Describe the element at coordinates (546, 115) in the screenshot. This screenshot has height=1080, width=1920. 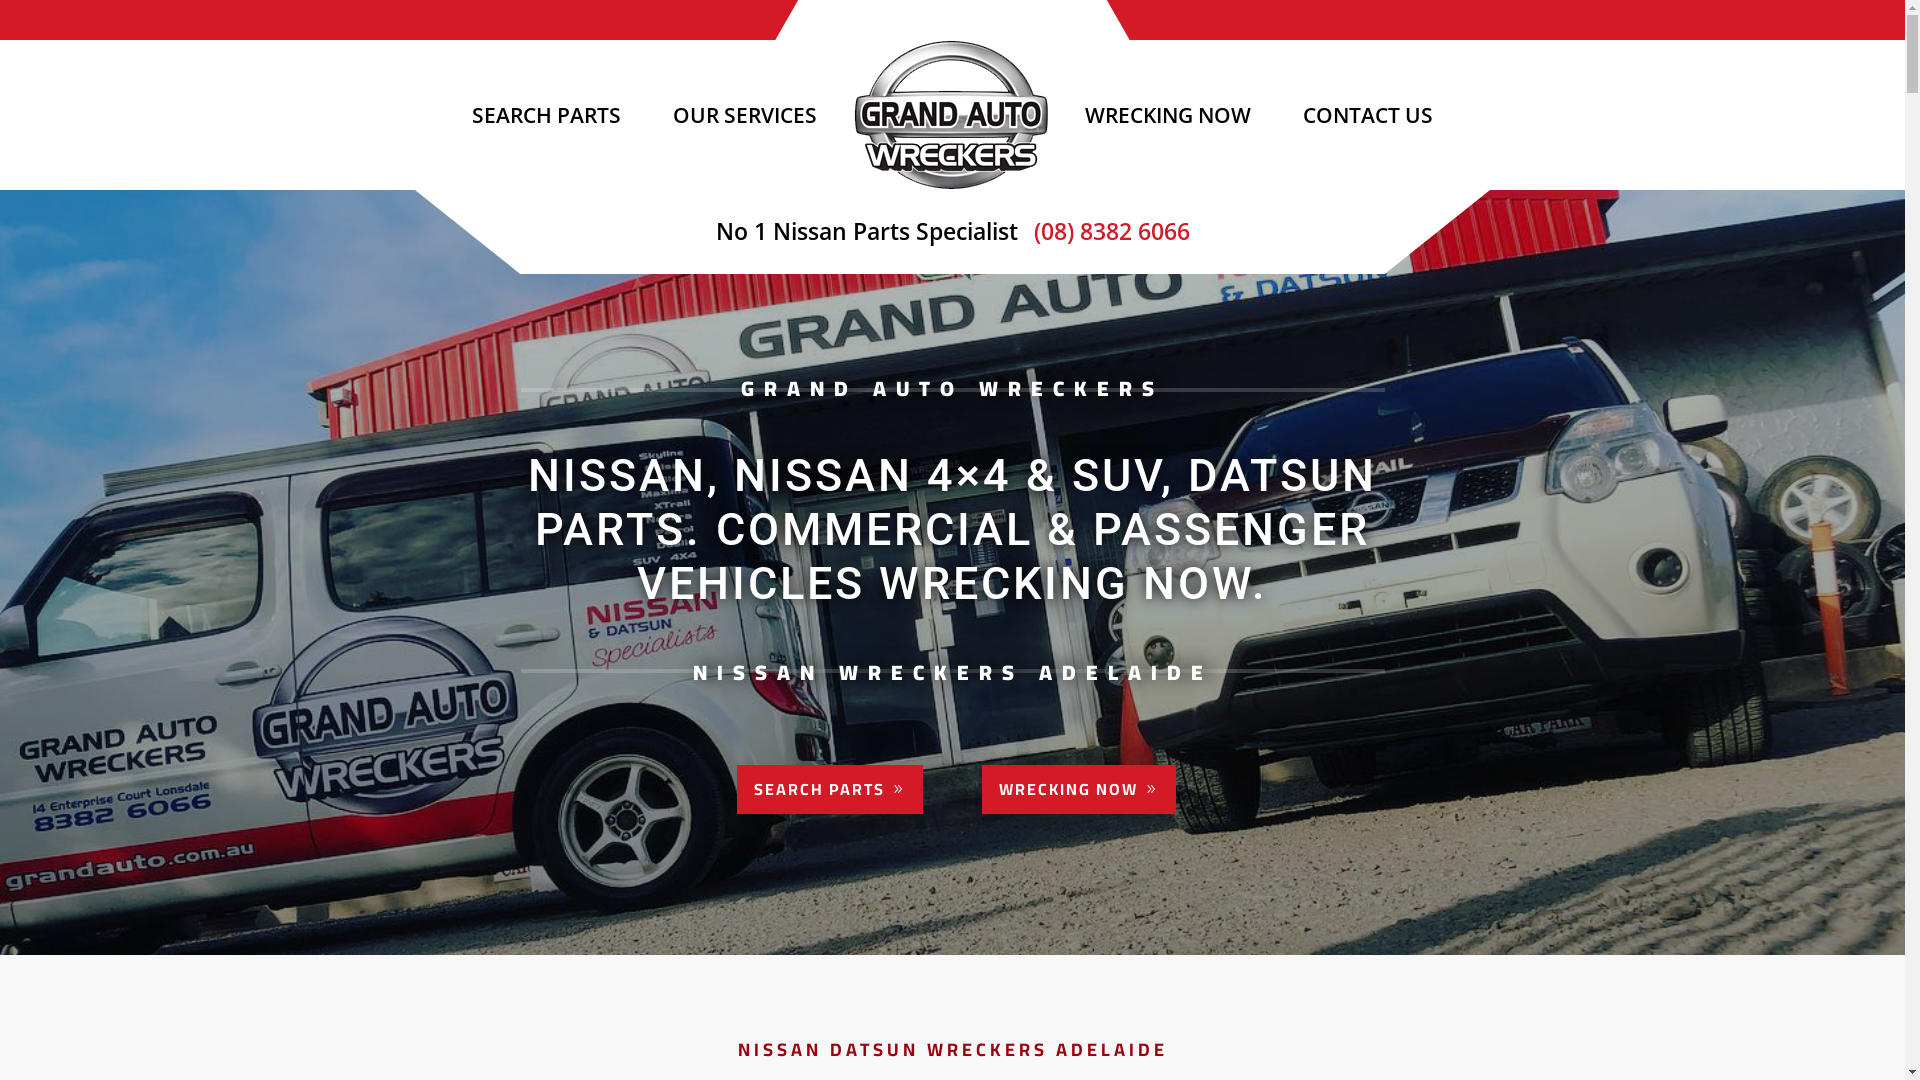
I see `SEARCH PARTS` at that location.